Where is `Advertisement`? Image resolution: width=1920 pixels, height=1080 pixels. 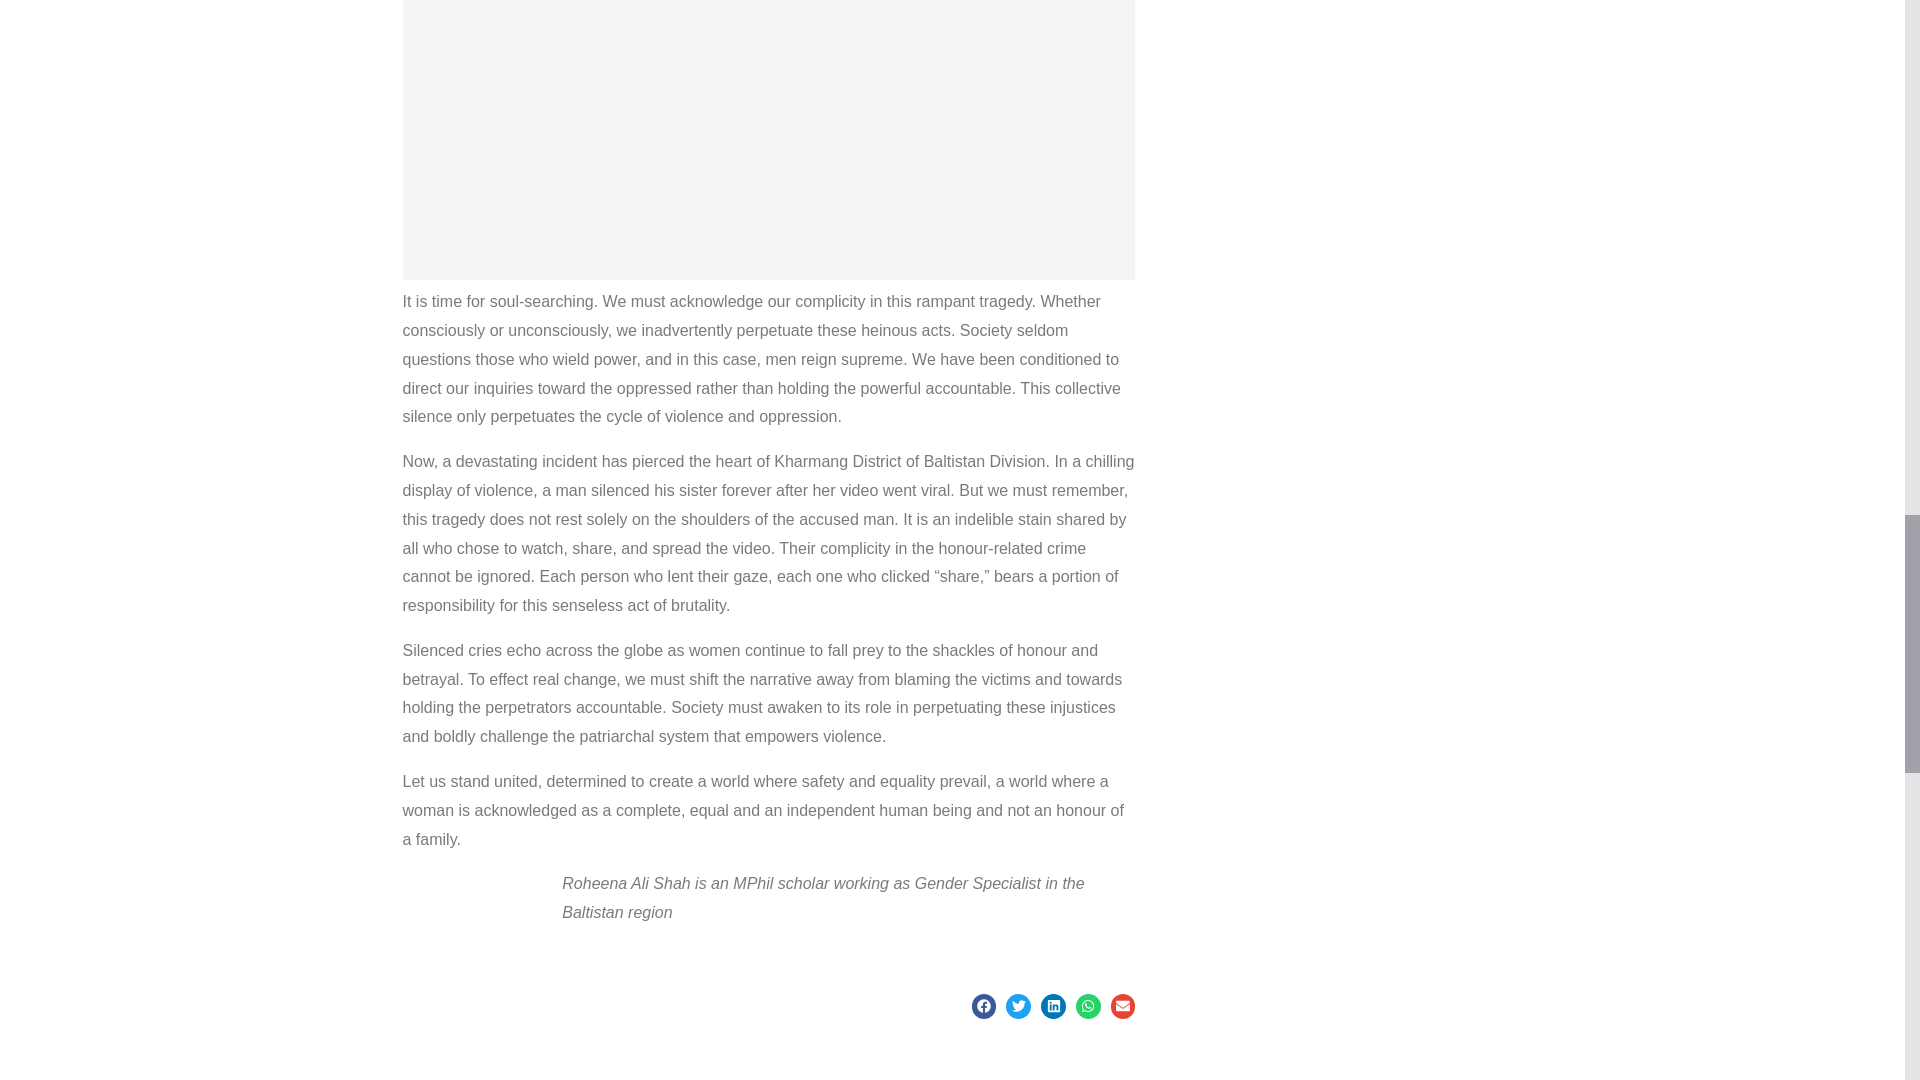
Advertisement is located at coordinates (768, 140).